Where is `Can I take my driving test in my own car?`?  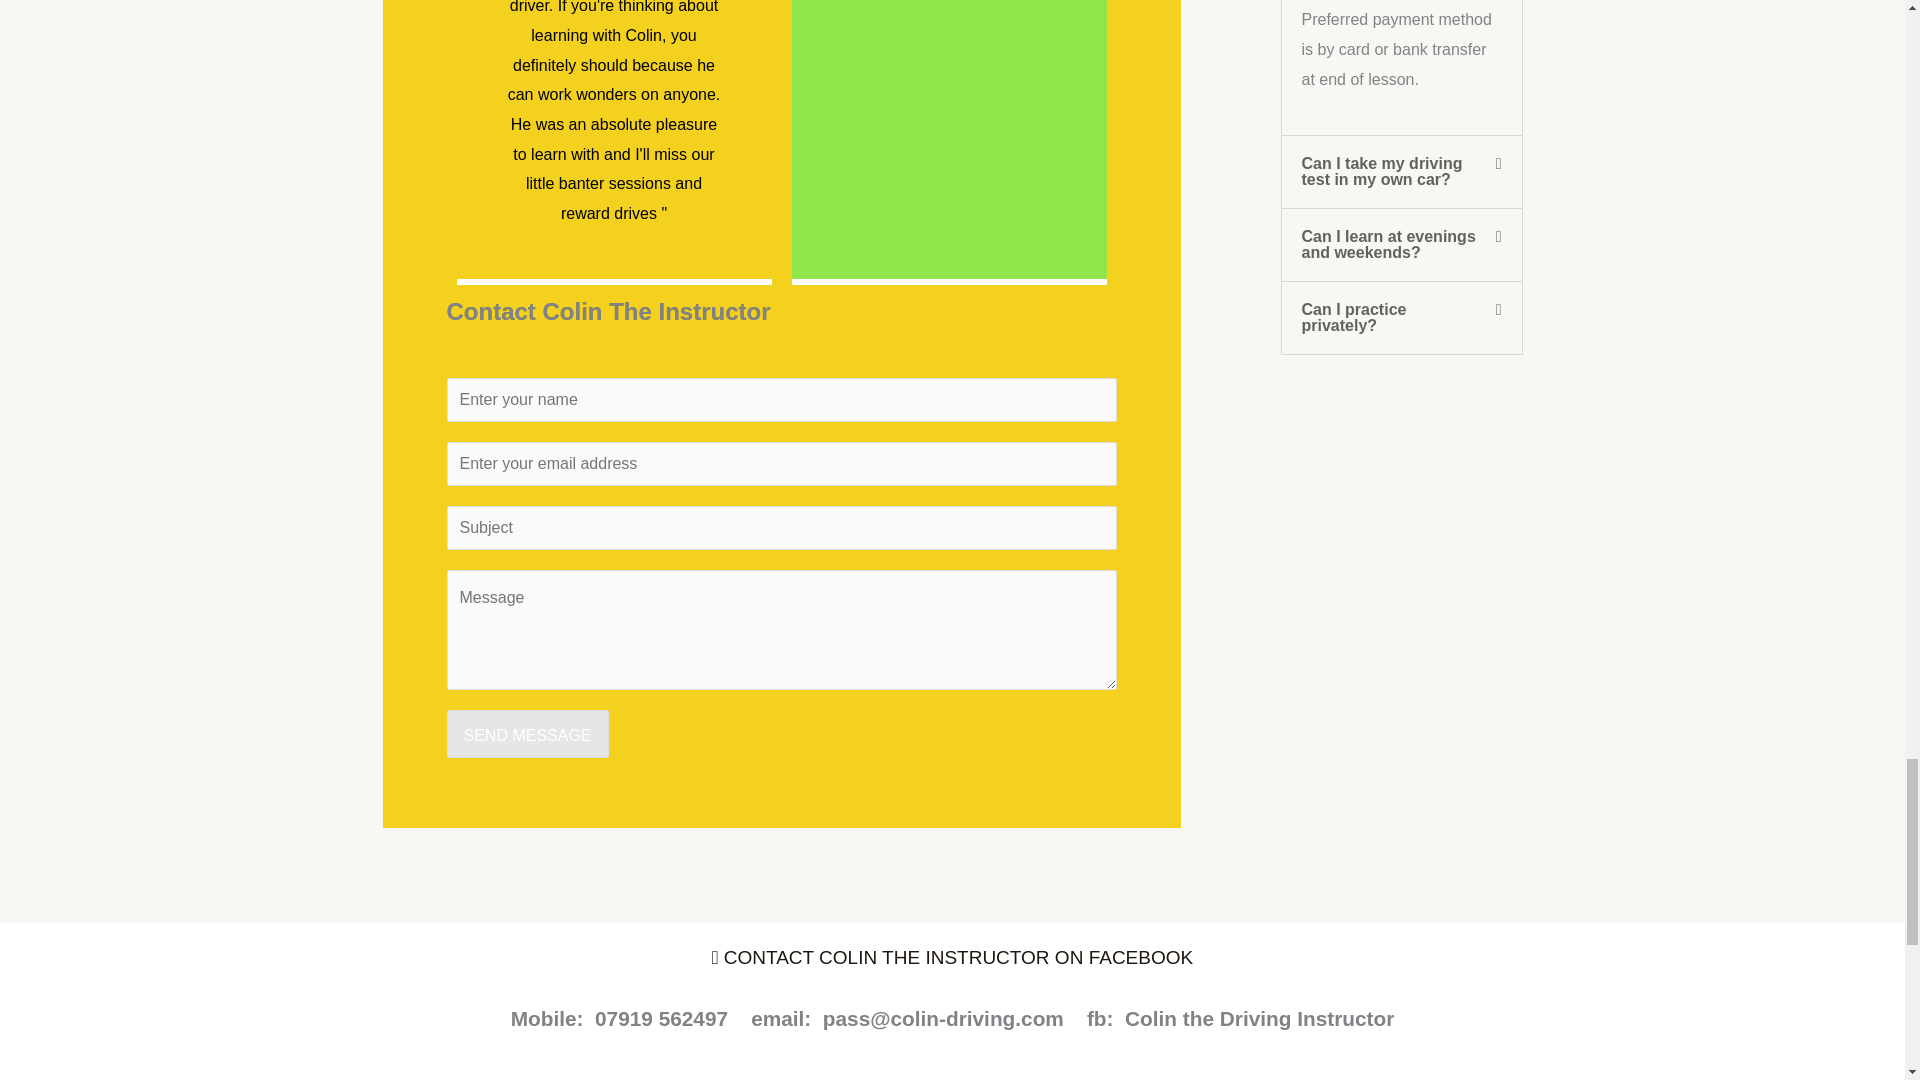 Can I take my driving test in my own car? is located at coordinates (1382, 171).